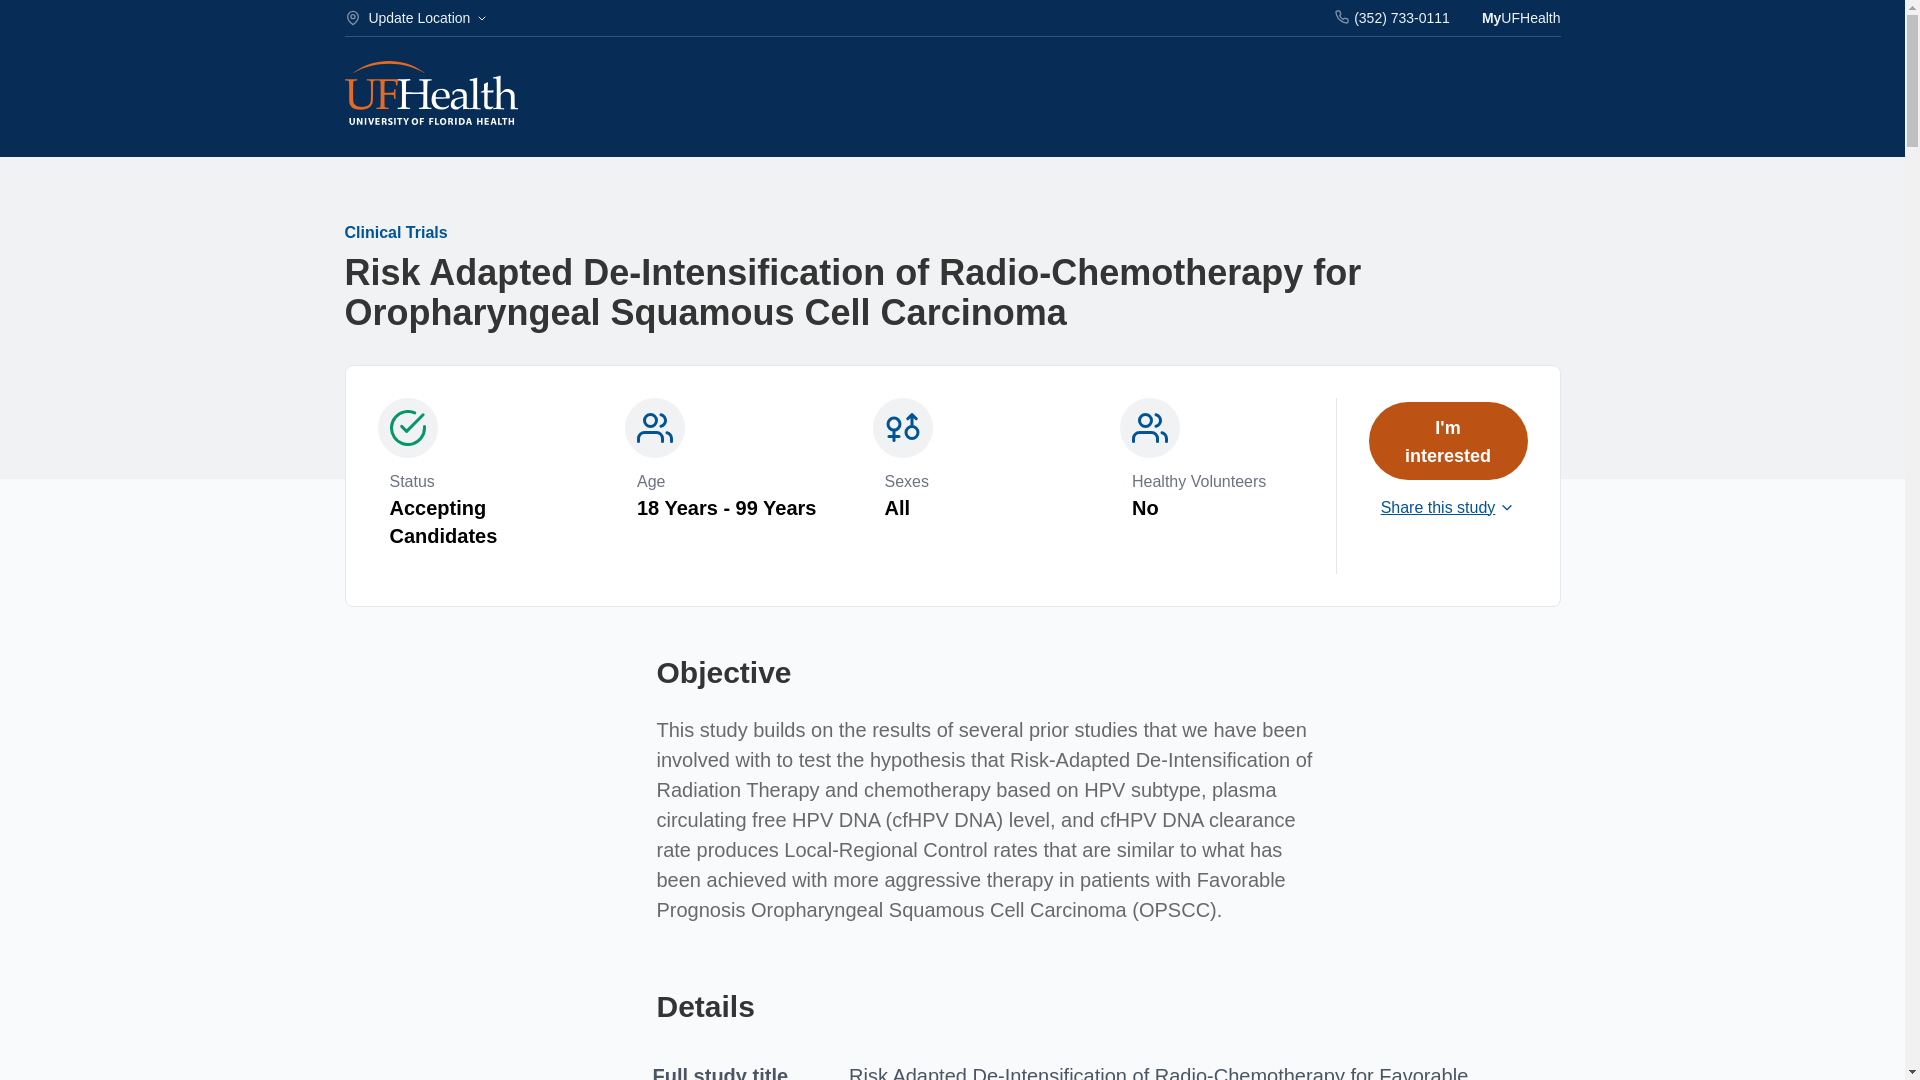 The height and width of the screenshot is (1080, 1920). What do you see at coordinates (430, 95) in the screenshot?
I see `UF Health Home` at bounding box center [430, 95].